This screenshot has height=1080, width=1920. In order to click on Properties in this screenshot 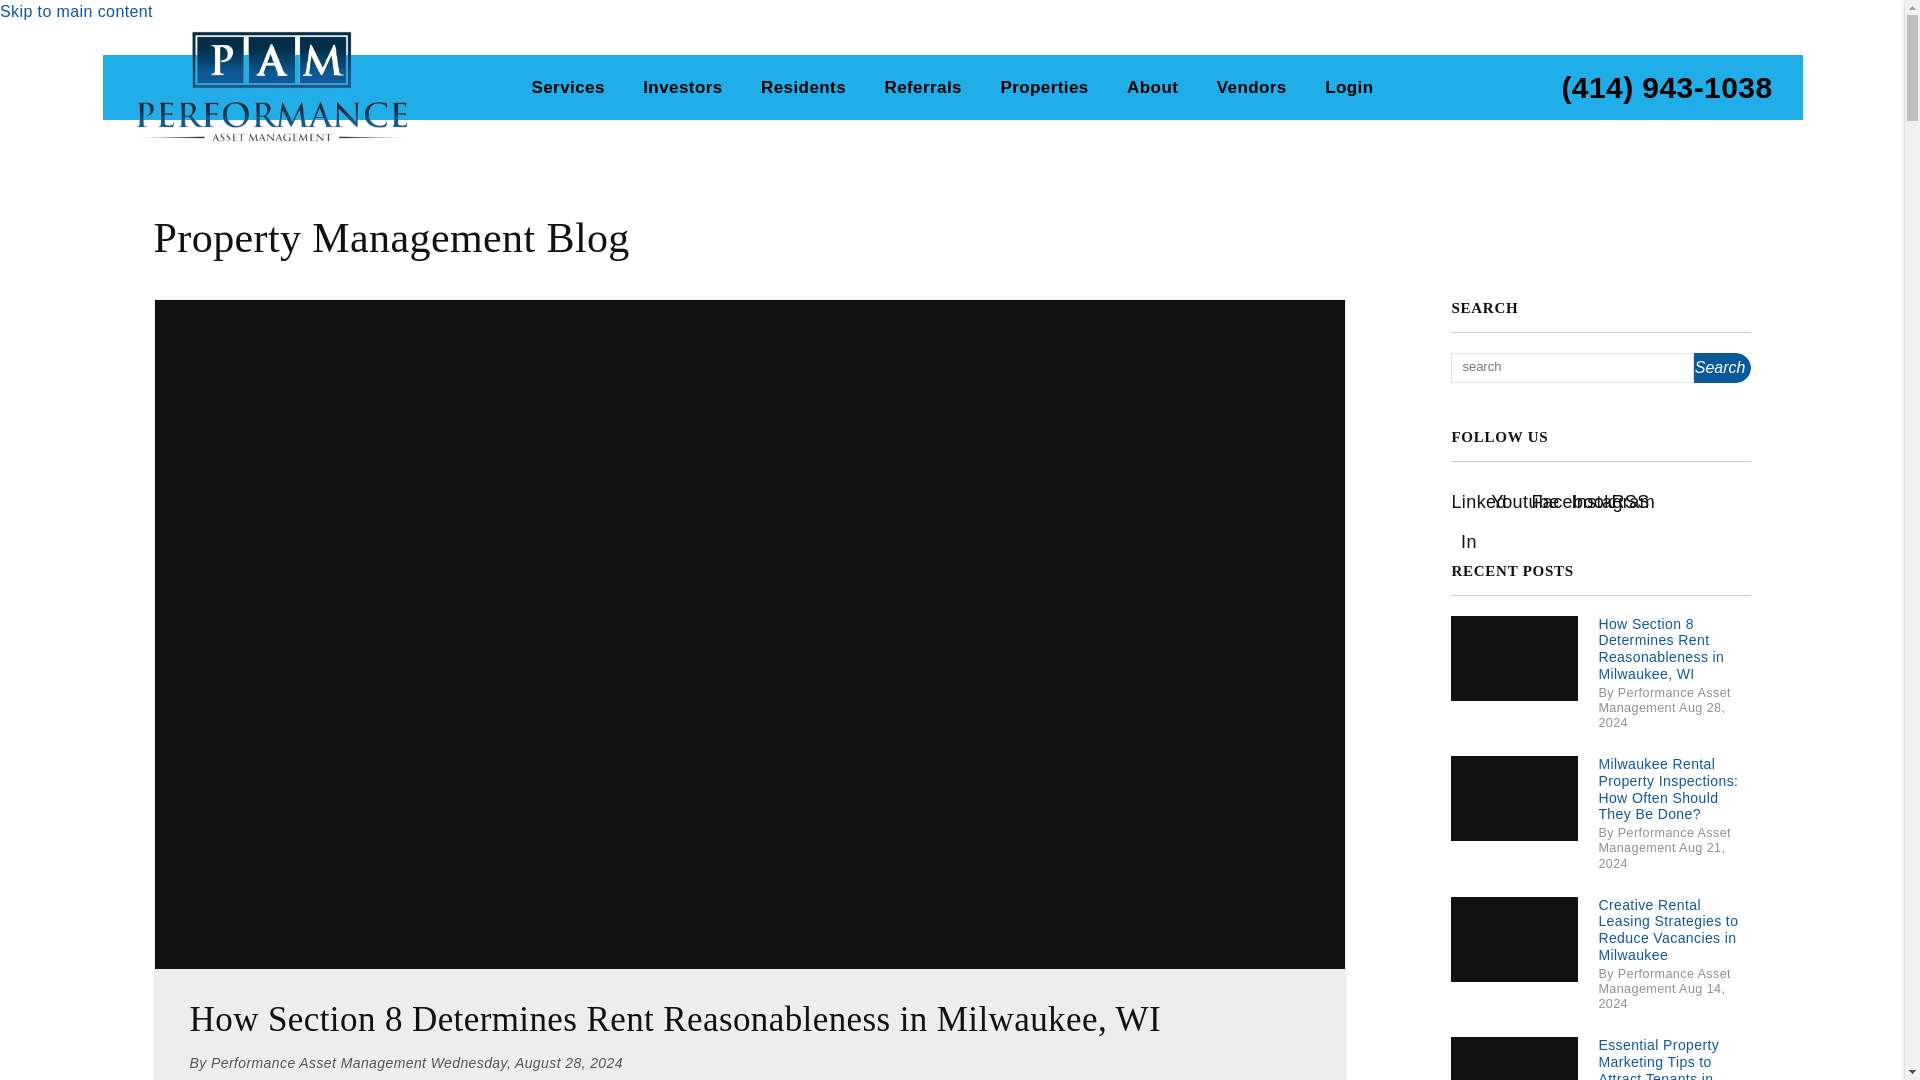, I will do `click(1044, 88)`.